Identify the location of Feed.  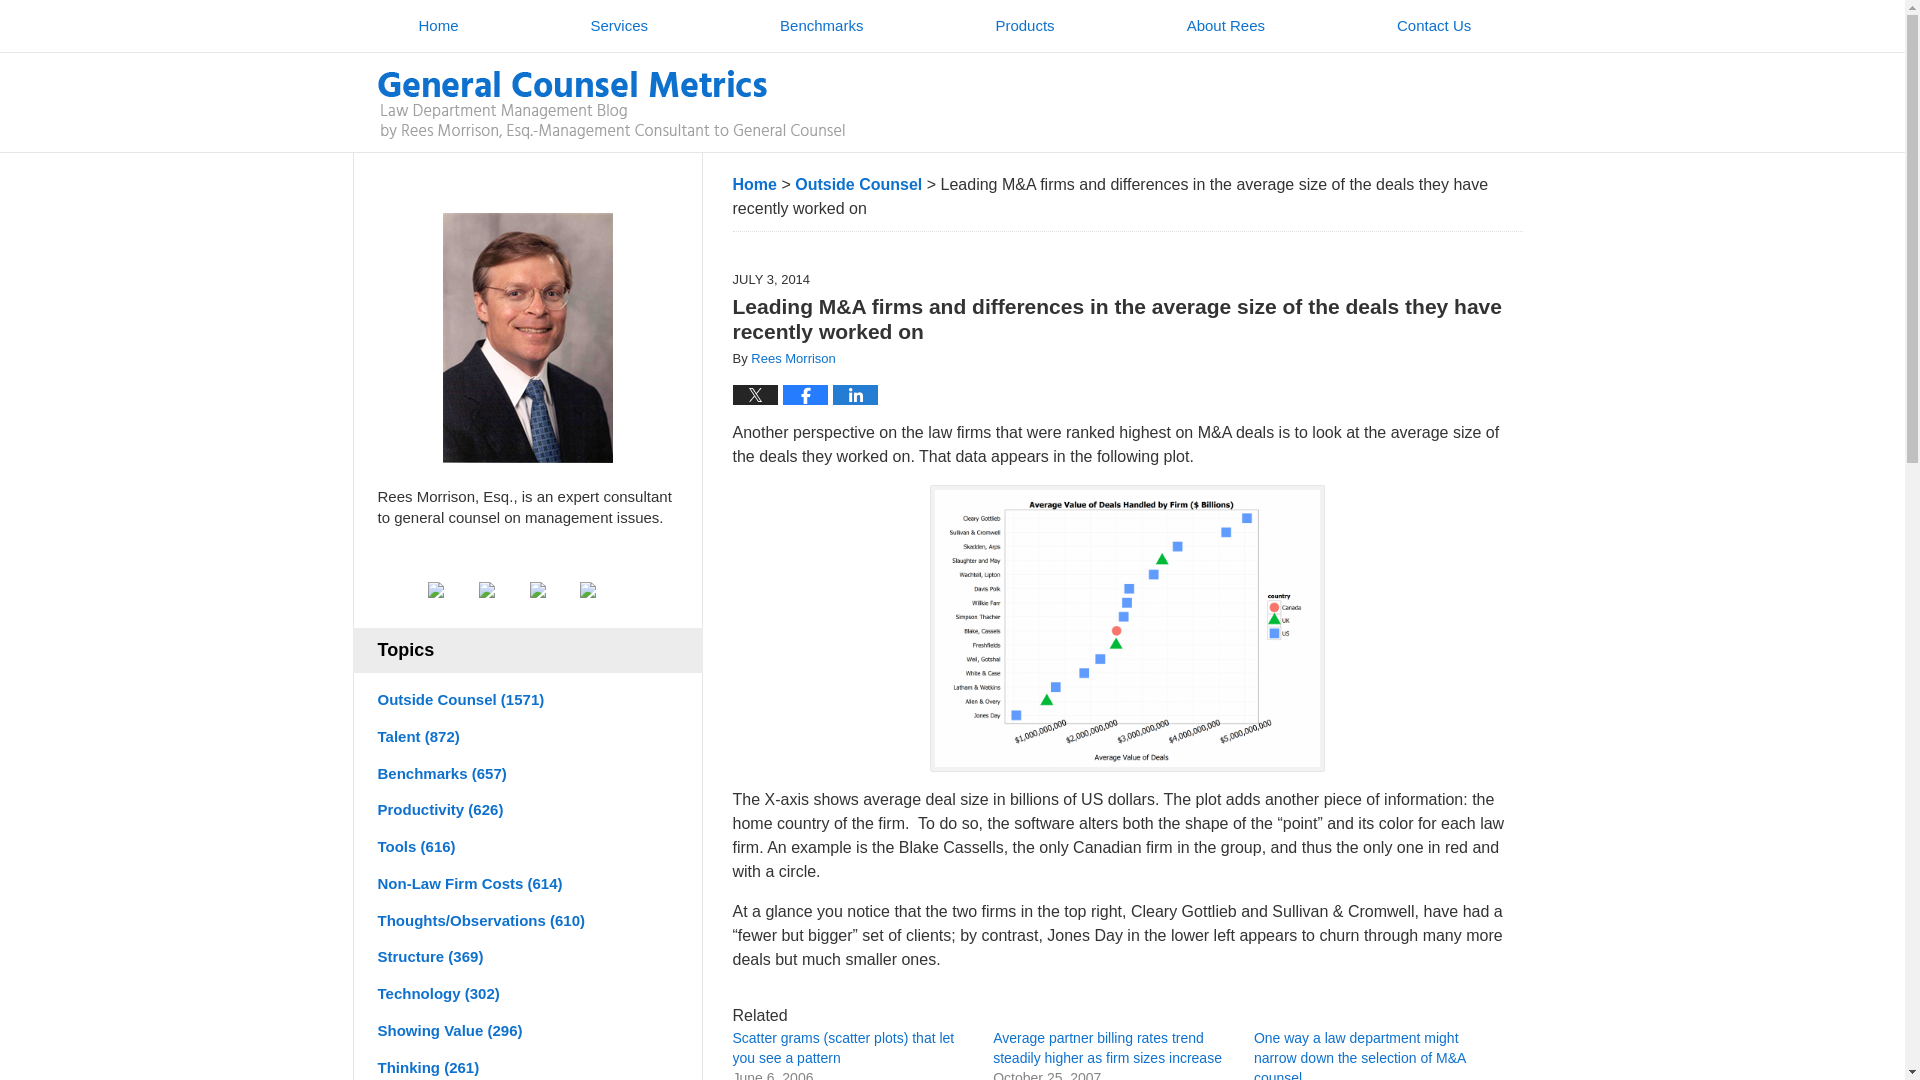
(603, 590).